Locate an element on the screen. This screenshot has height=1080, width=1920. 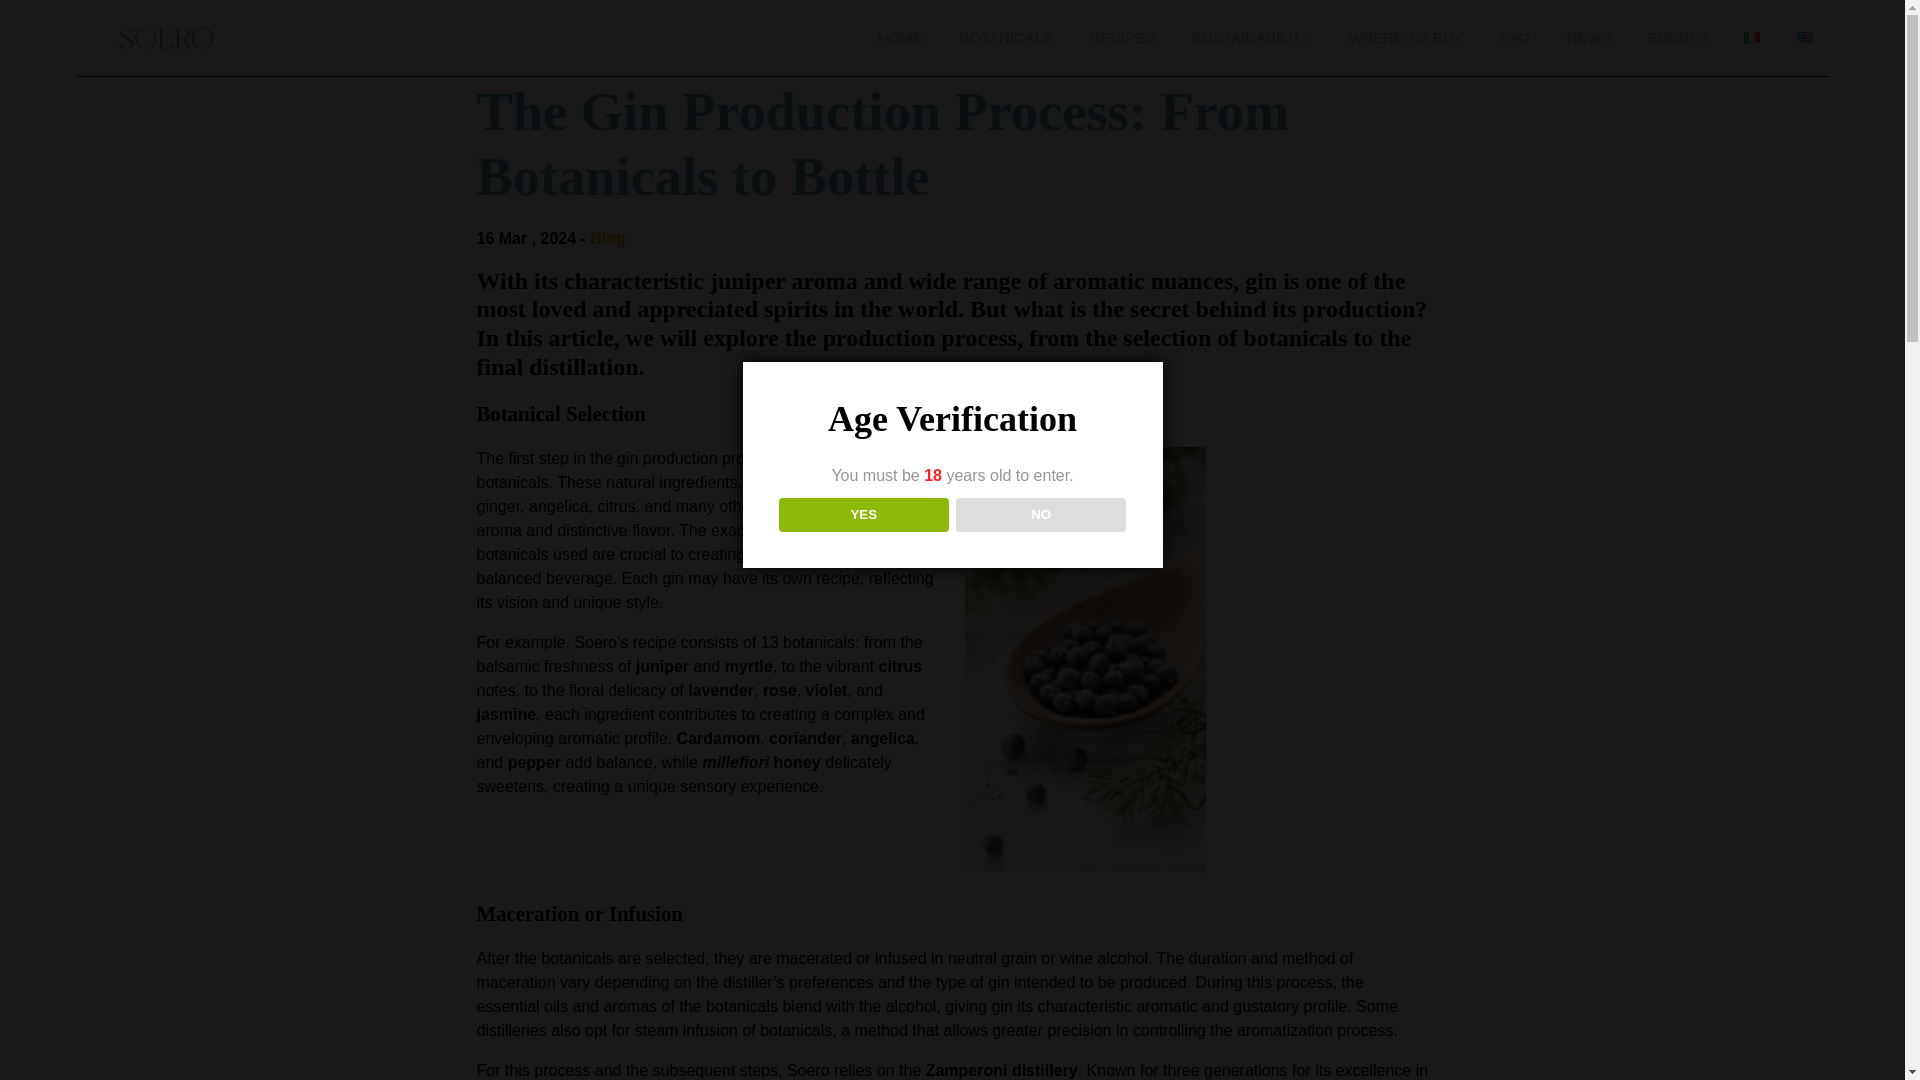
NEWS is located at coordinates (1588, 37).